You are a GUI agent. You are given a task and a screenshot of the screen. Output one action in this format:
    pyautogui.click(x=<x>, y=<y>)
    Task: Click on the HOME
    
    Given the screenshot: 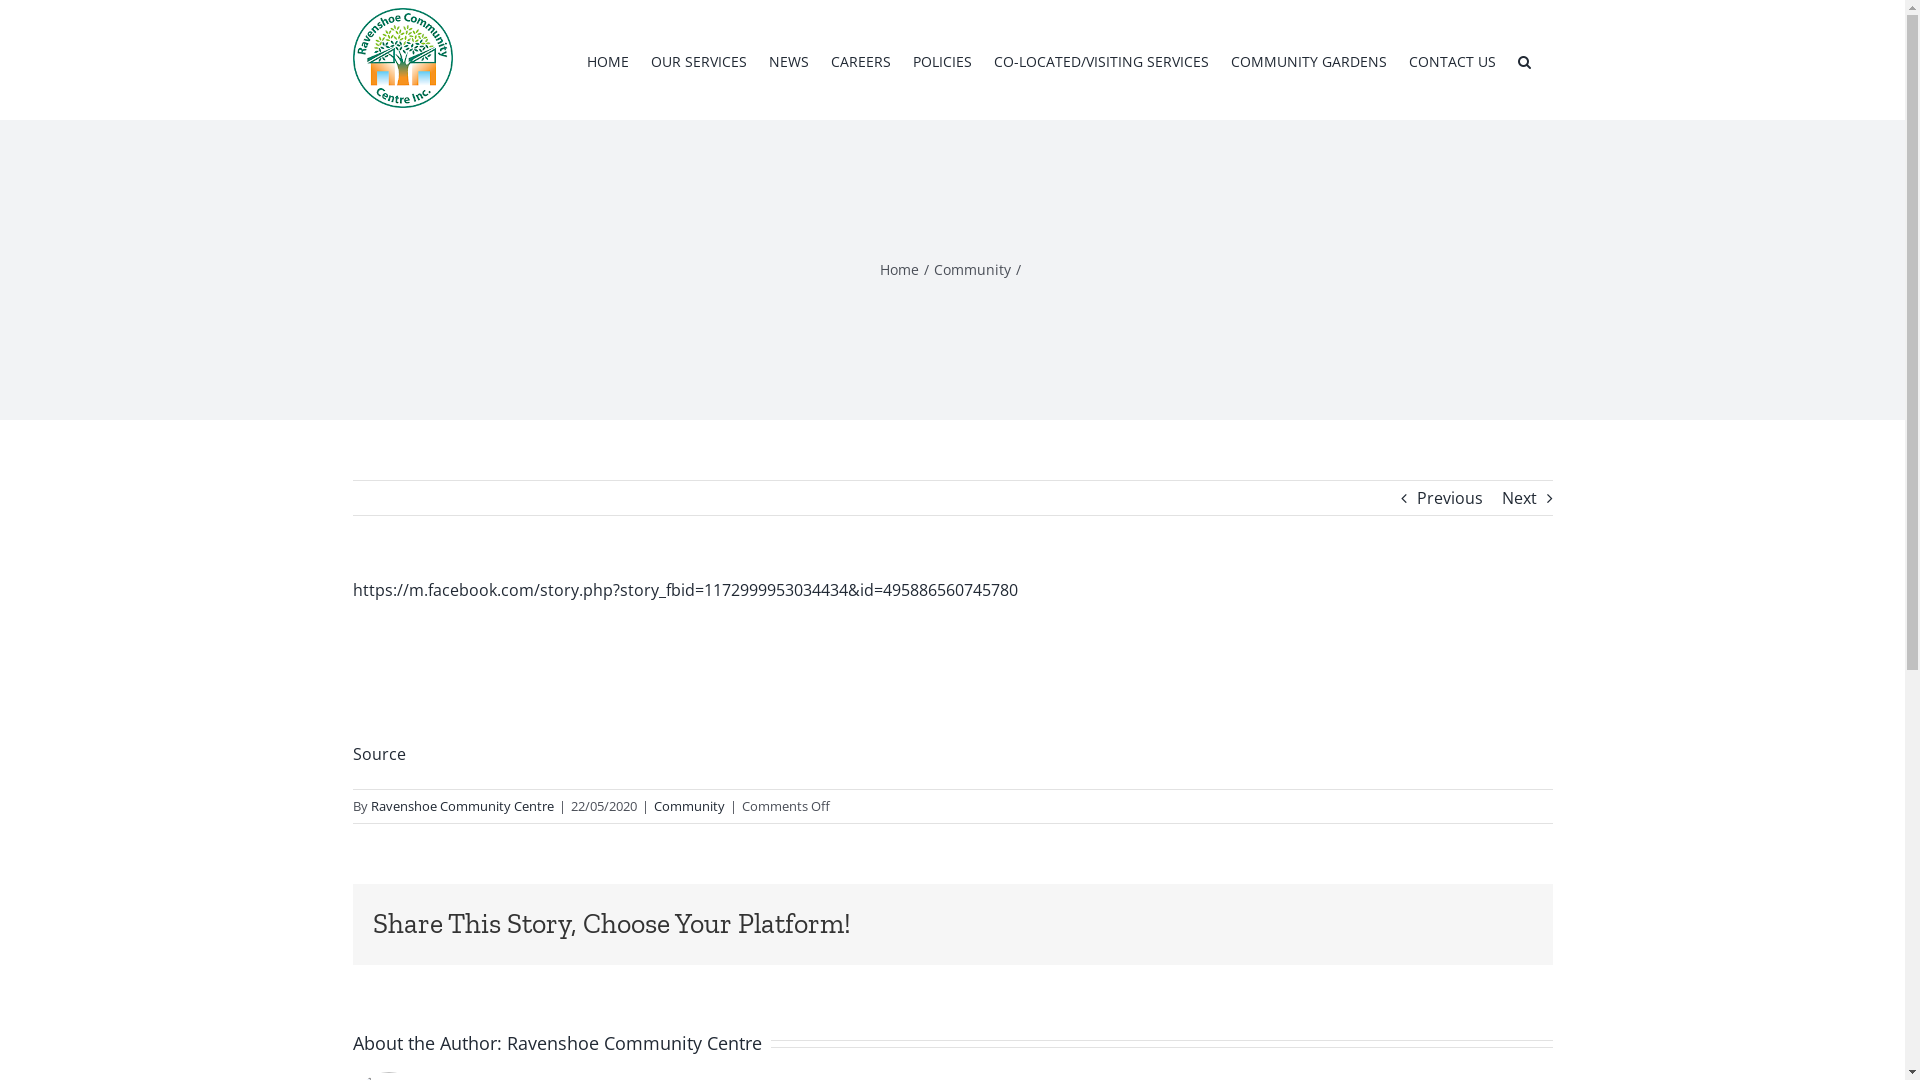 What is the action you would take?
    pyautogui.click(x=607, y=60)
    